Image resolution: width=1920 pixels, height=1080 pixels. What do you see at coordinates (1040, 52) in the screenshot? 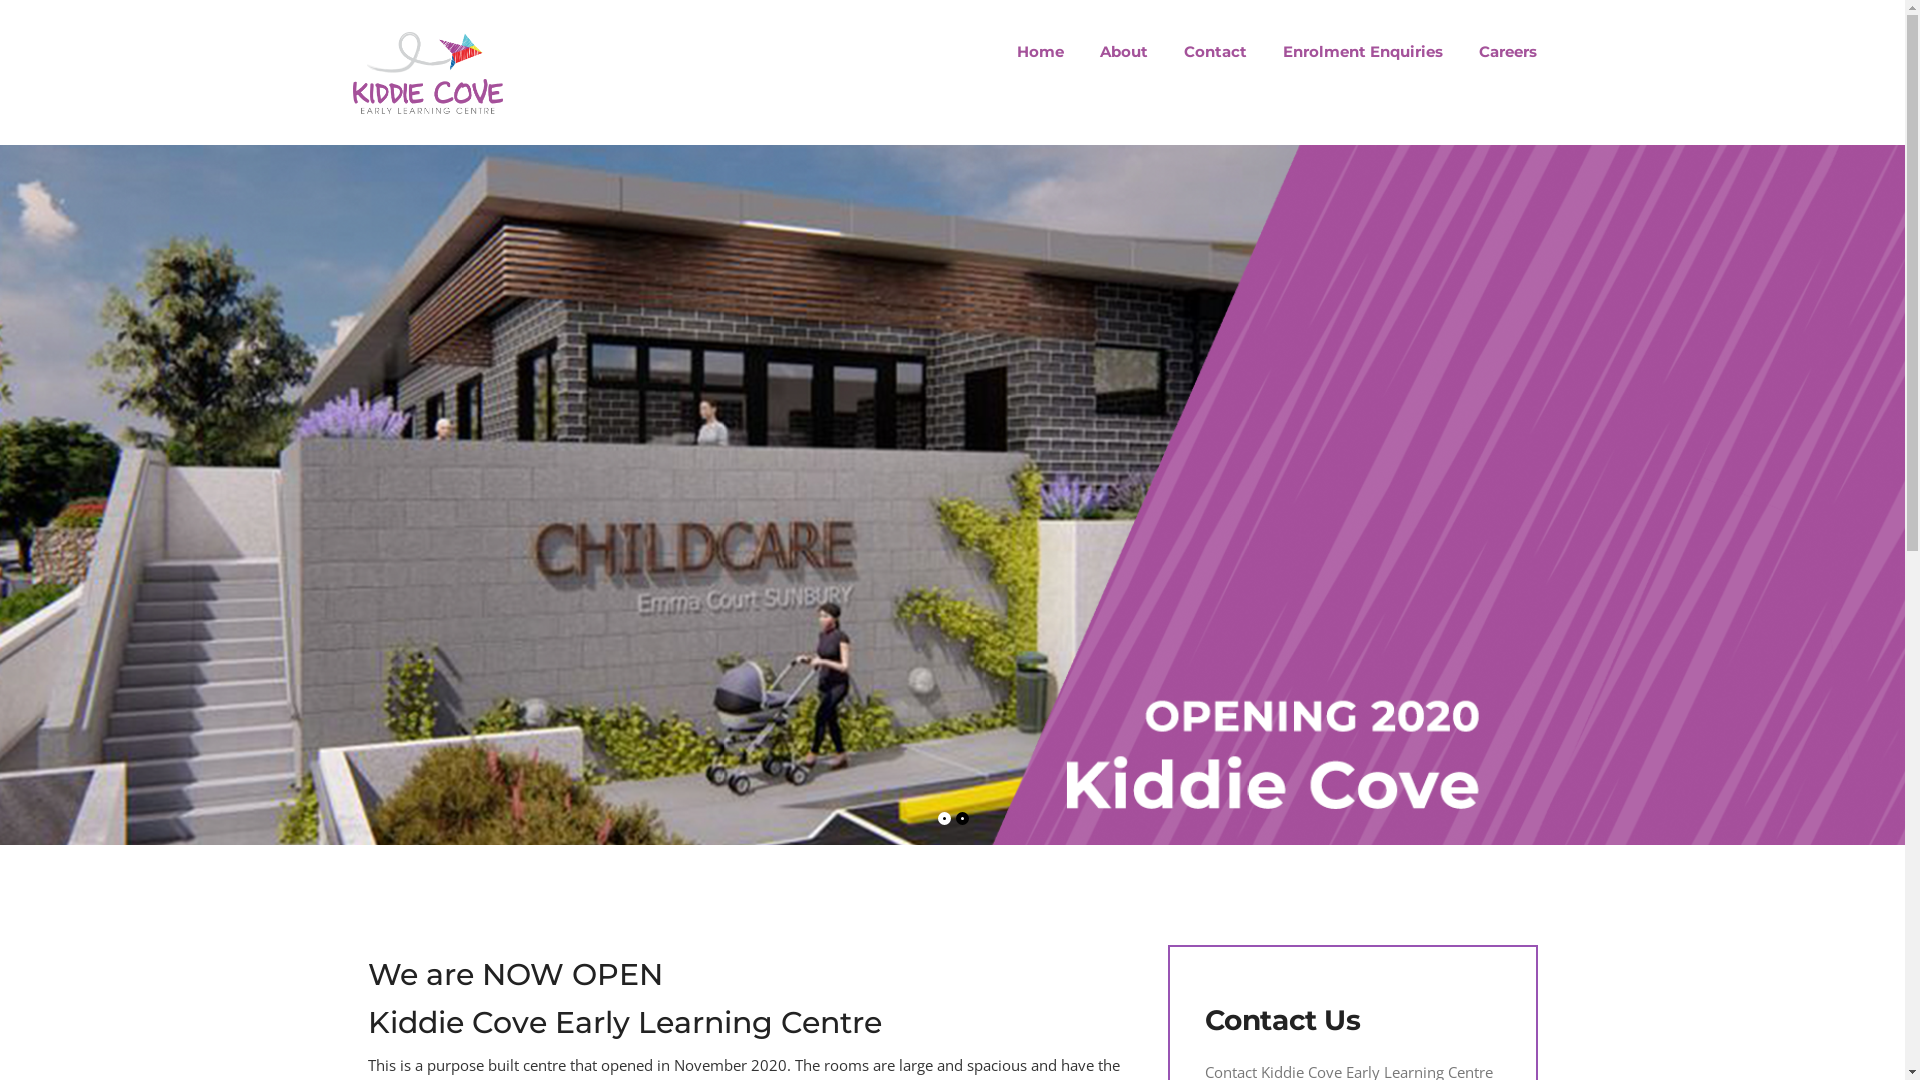
I see `Home` at bounding box center [1040, 52].